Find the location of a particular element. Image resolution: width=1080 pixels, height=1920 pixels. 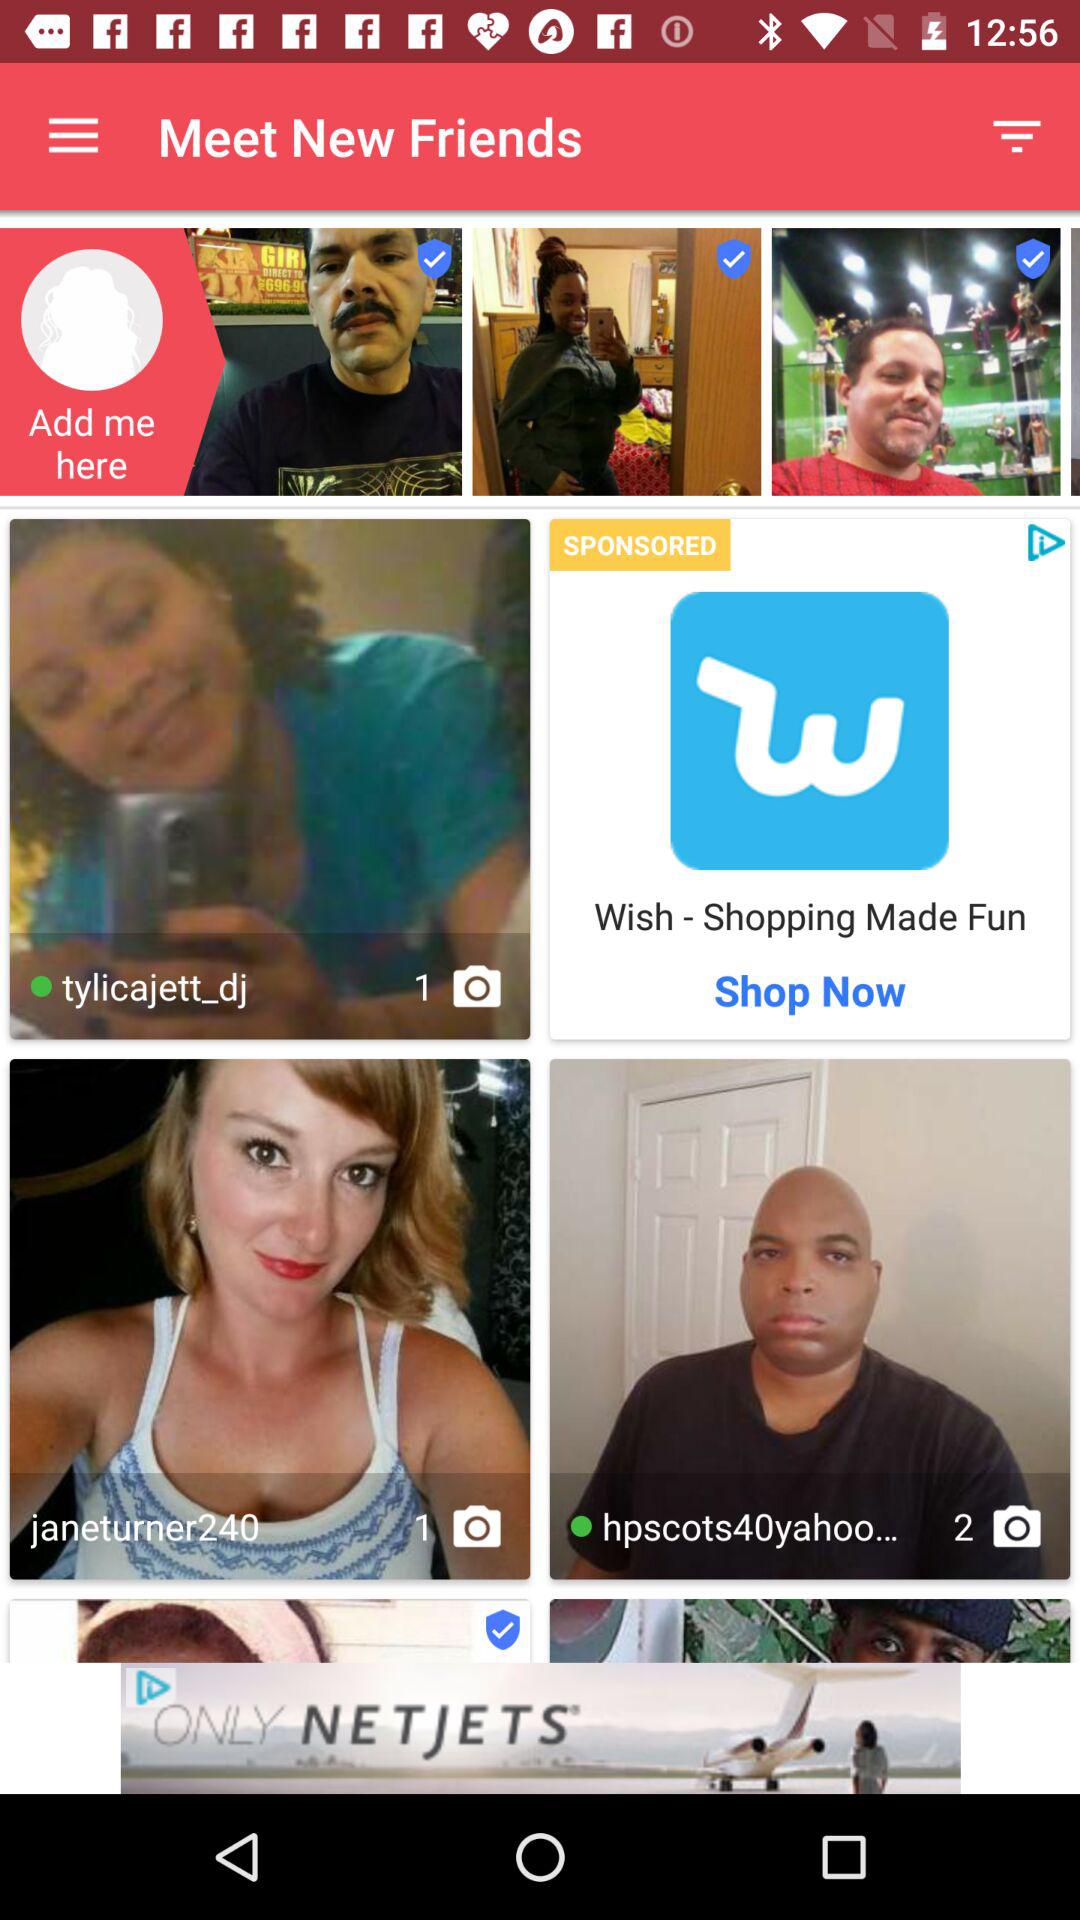

click on add is located at coordinates (810, 730).